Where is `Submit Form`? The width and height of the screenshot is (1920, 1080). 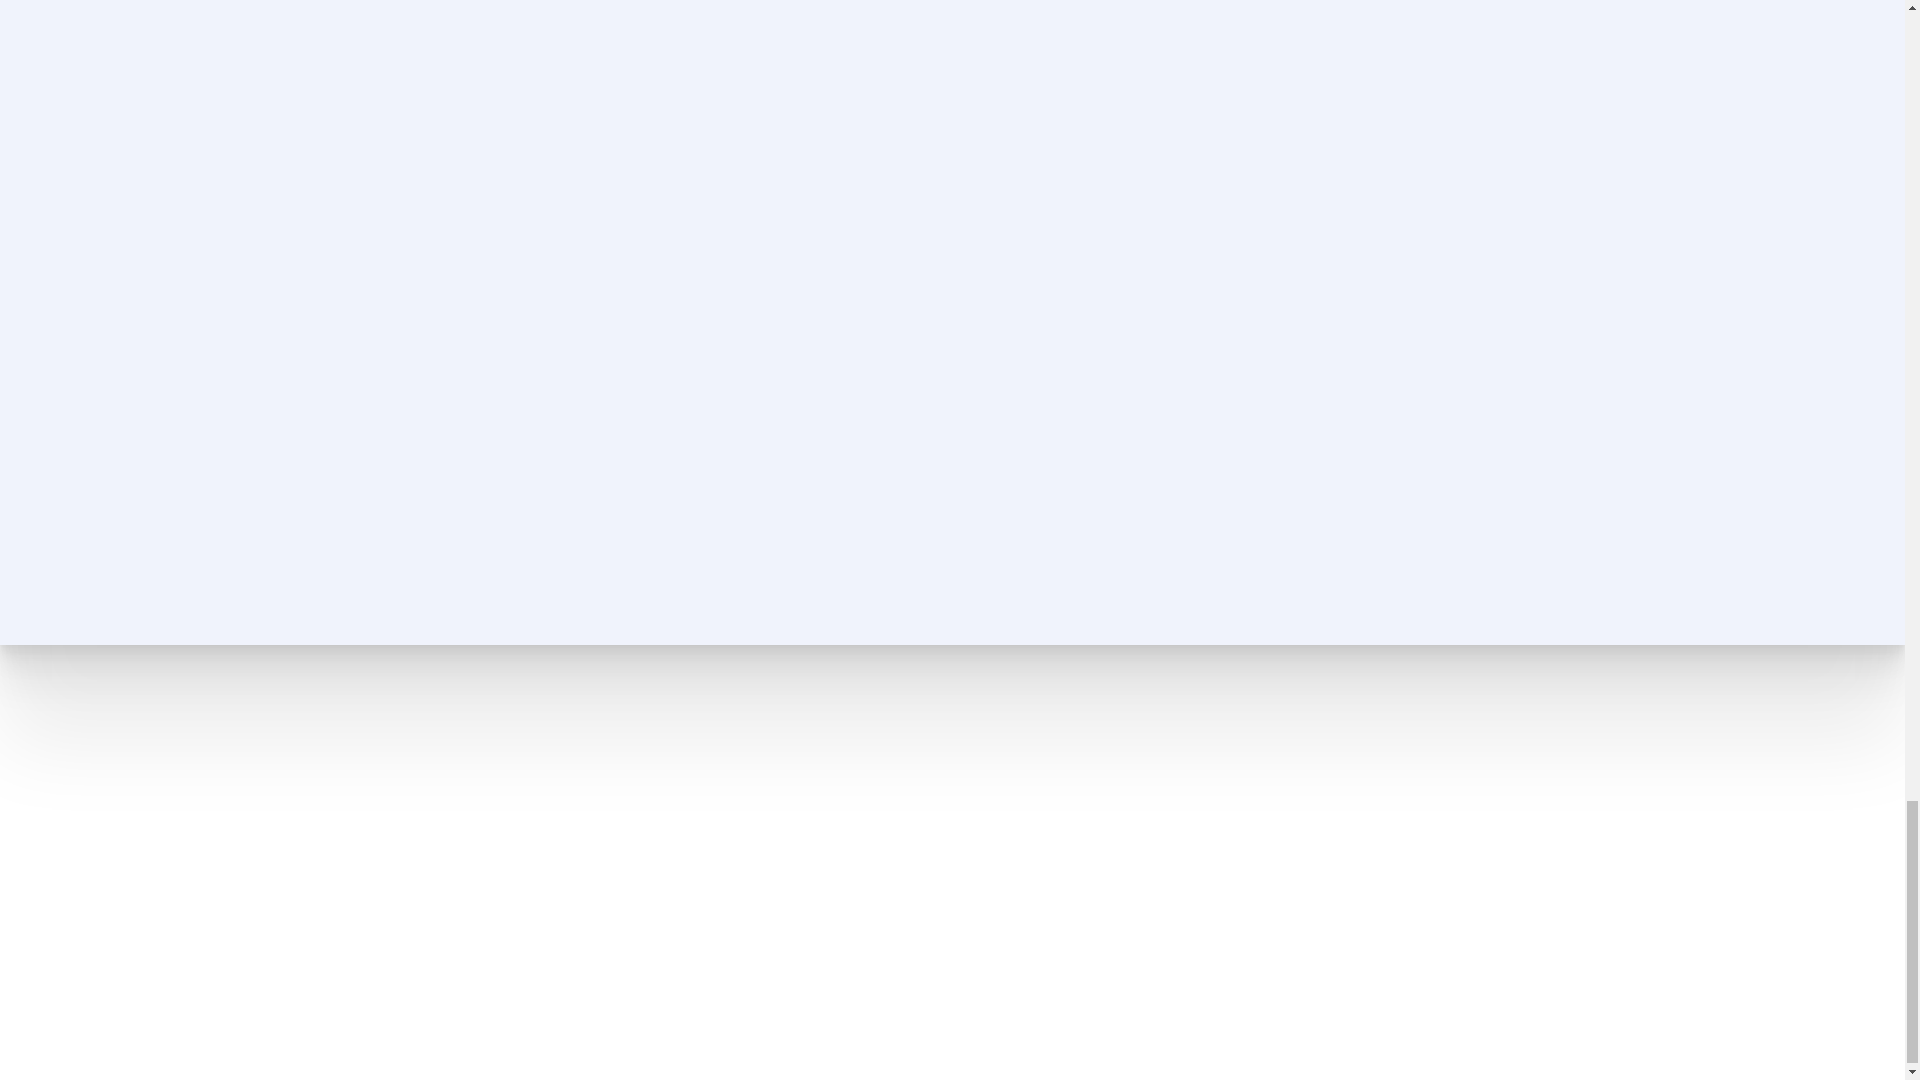
Submit Form is located at coordinates (1327, 496).